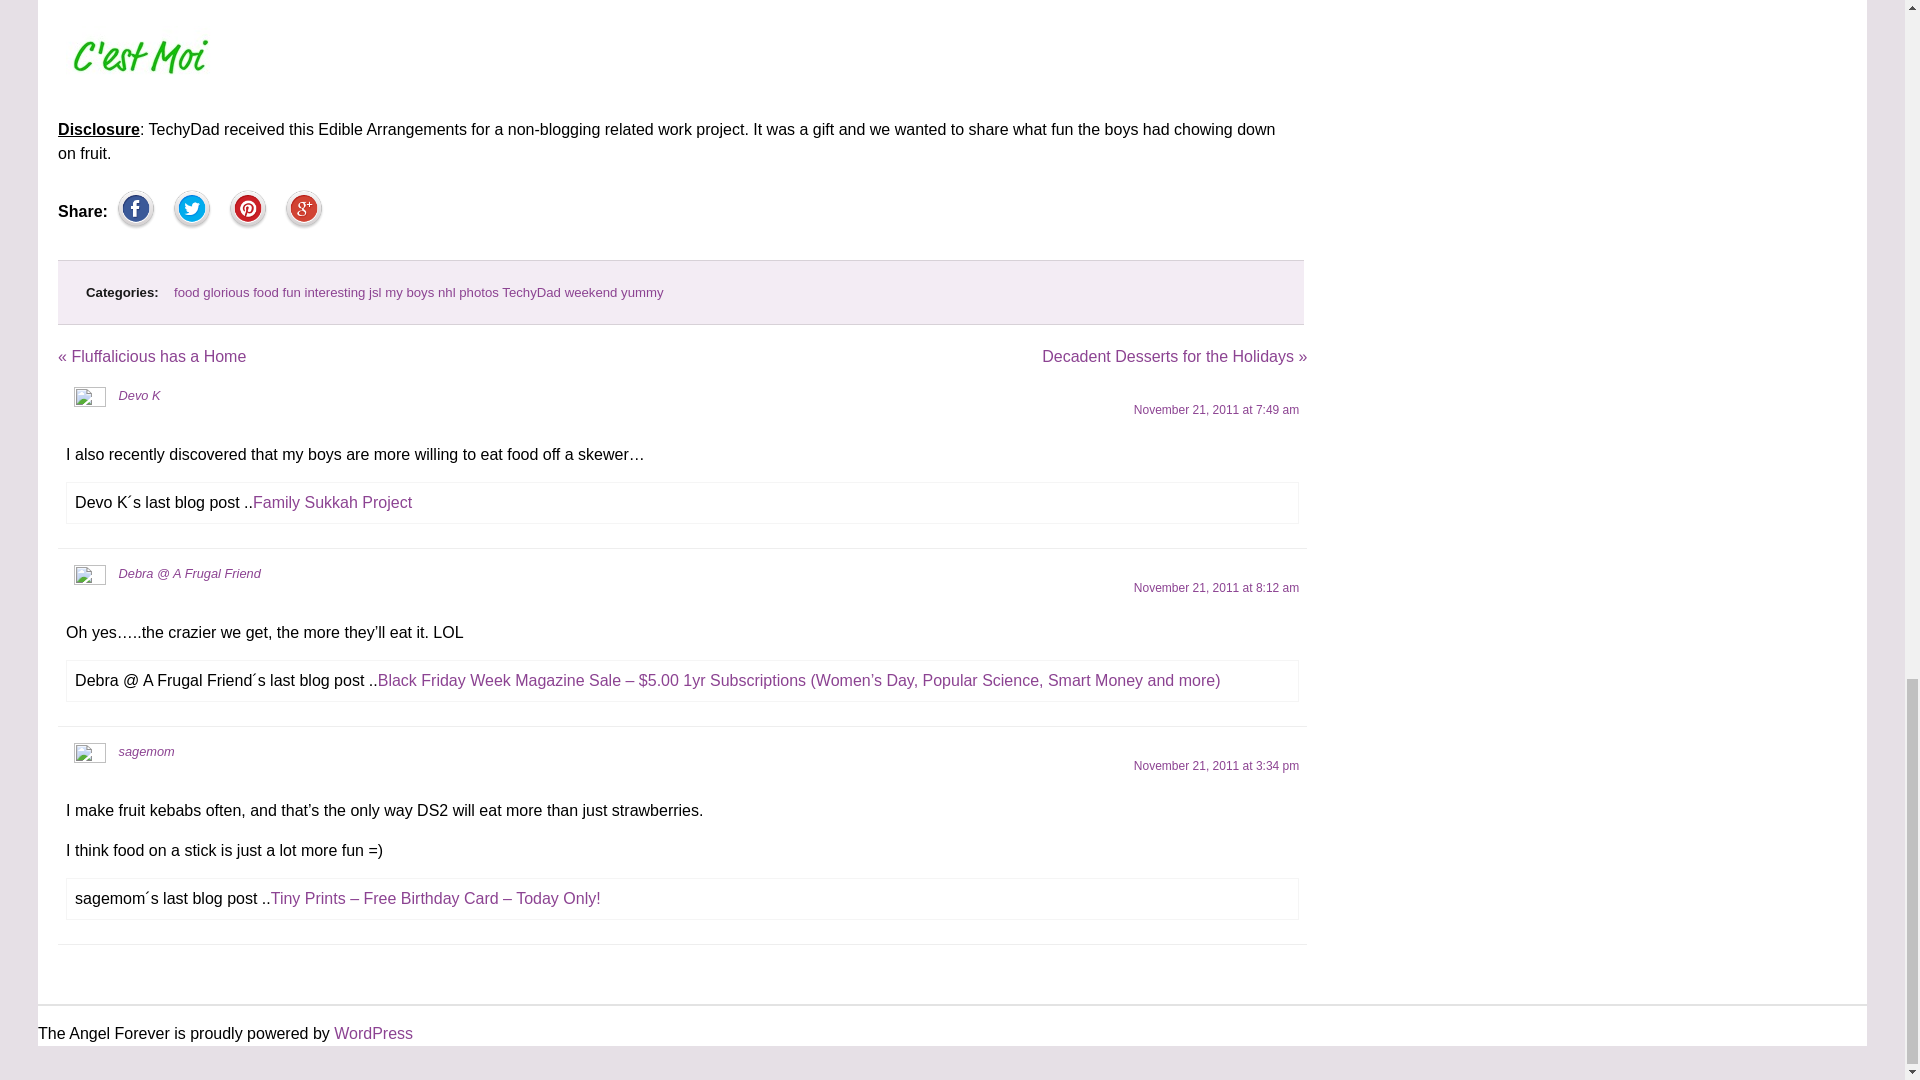 The height and width of the screenshot is (1080, 1920). I want to click on fun, so click(292, 292).